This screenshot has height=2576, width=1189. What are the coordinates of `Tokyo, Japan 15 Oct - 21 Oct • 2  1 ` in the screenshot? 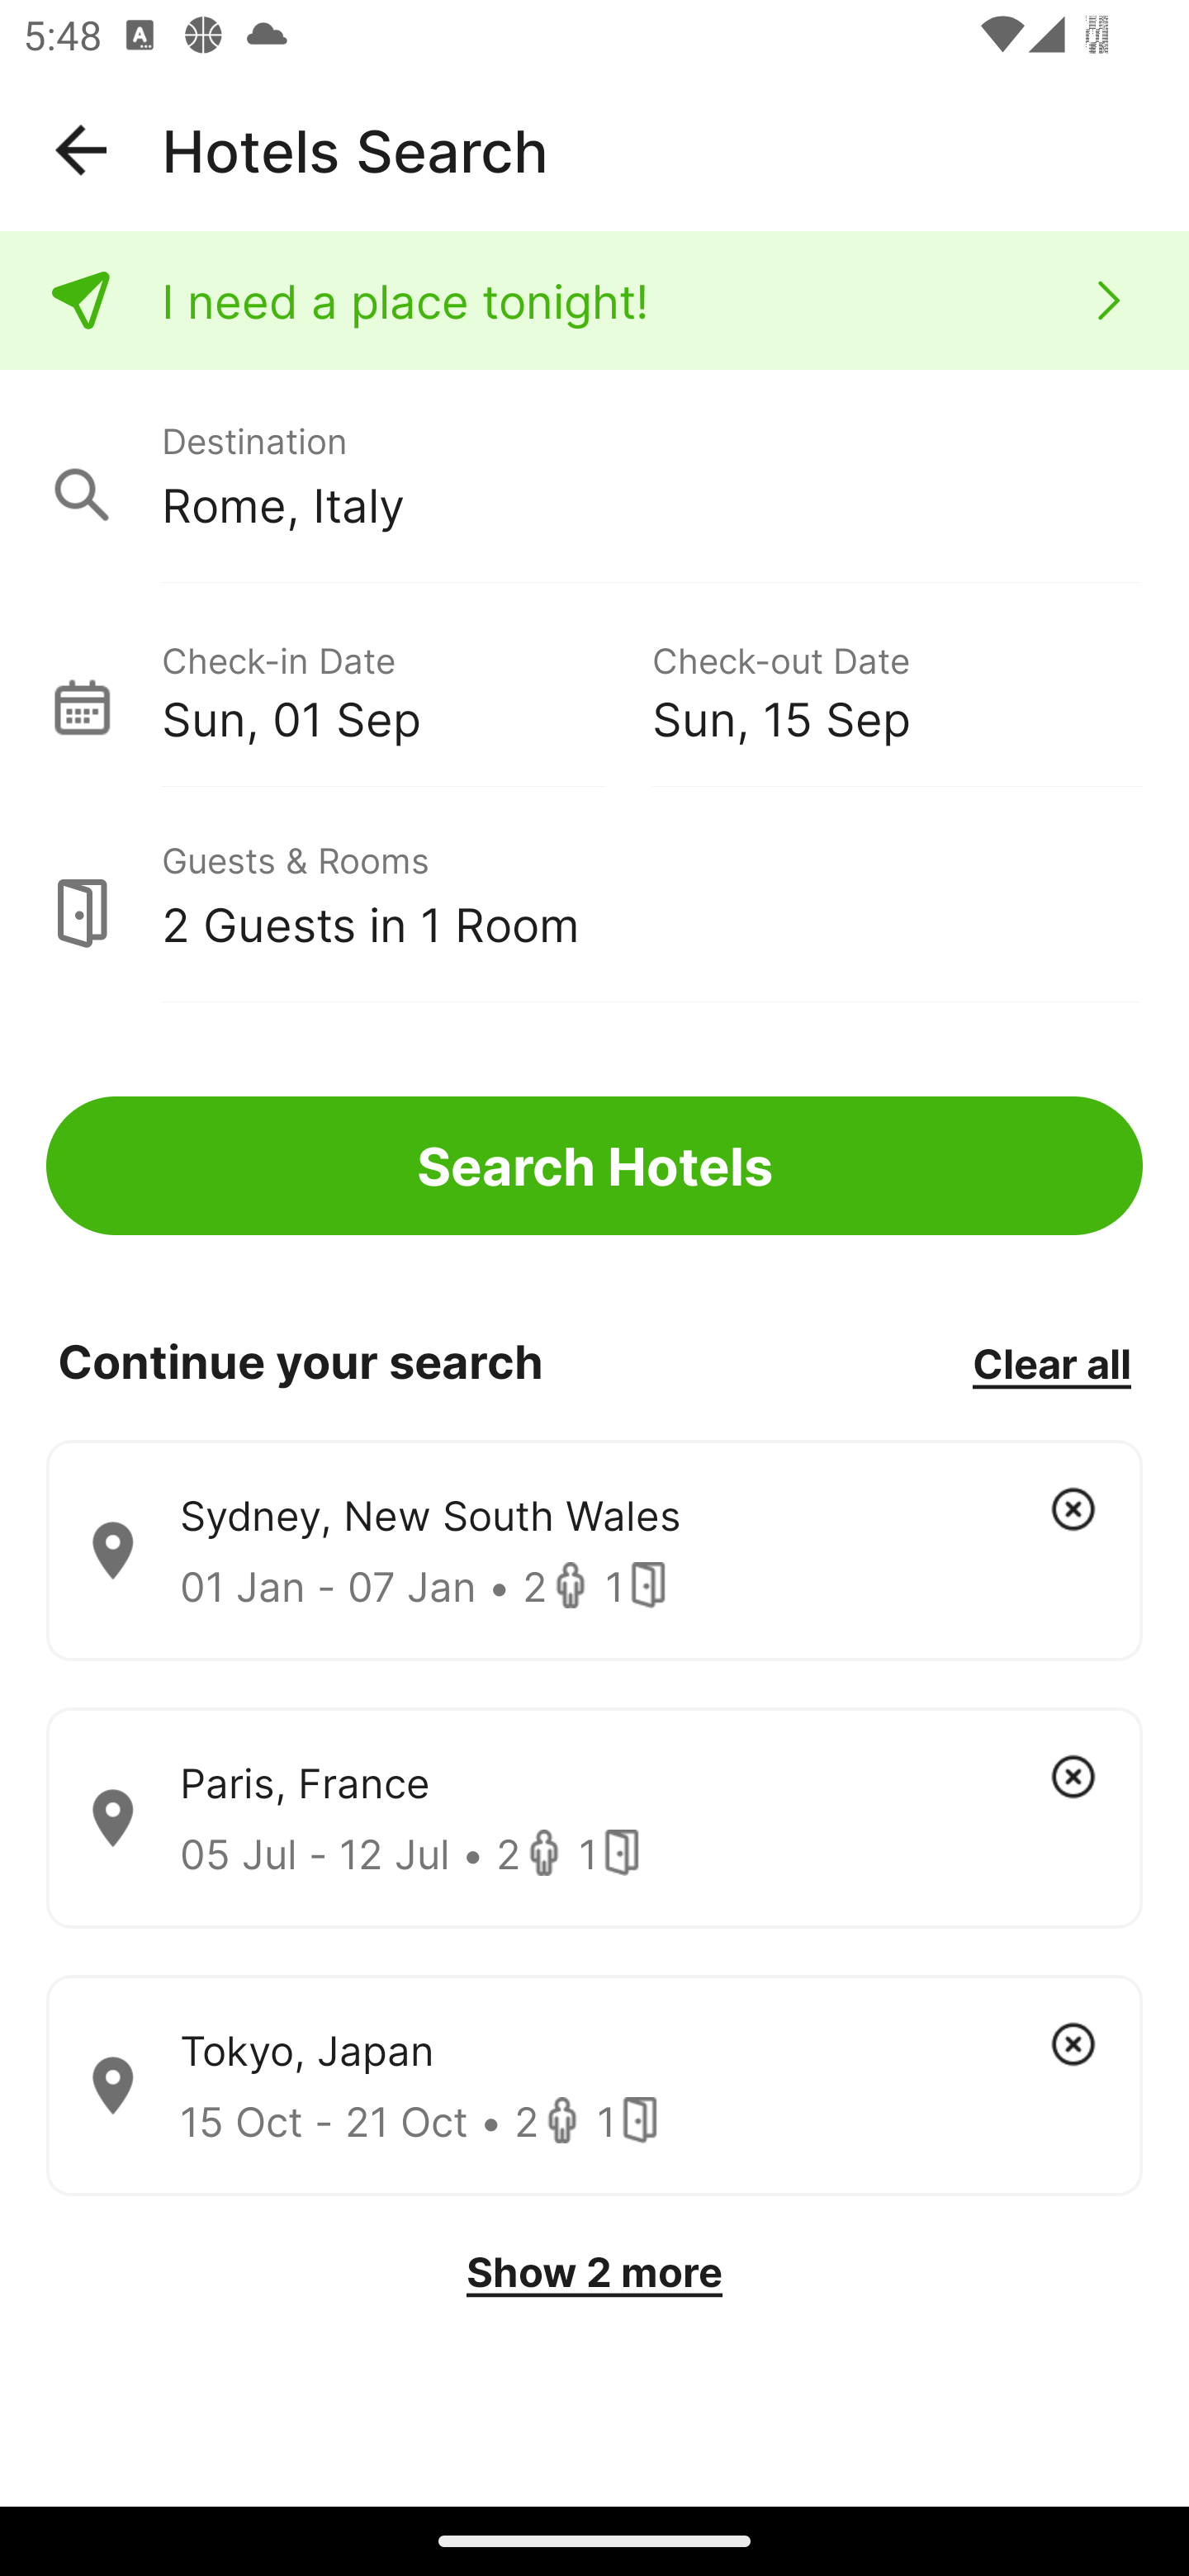 It's located at (594, 2086).